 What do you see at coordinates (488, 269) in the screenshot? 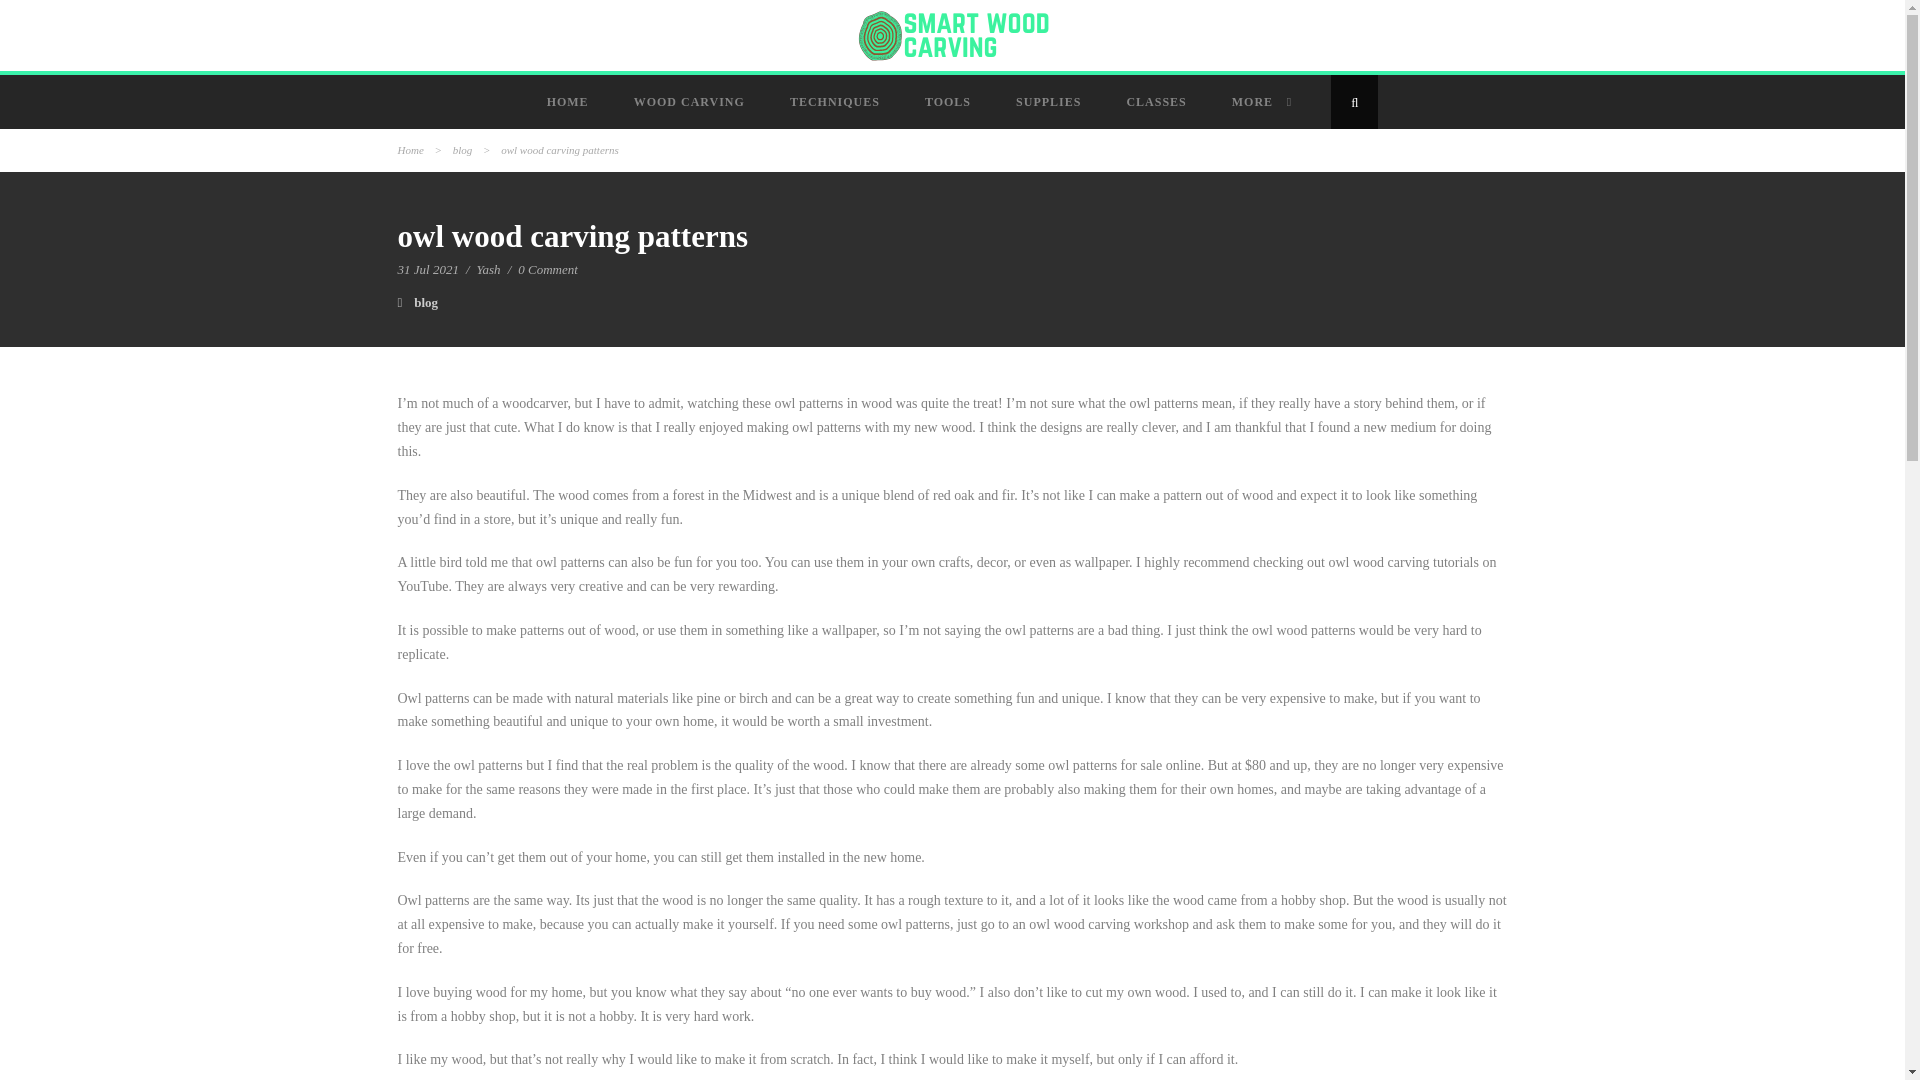
I see `Posts by Yash` at bounding box center [488, 269].